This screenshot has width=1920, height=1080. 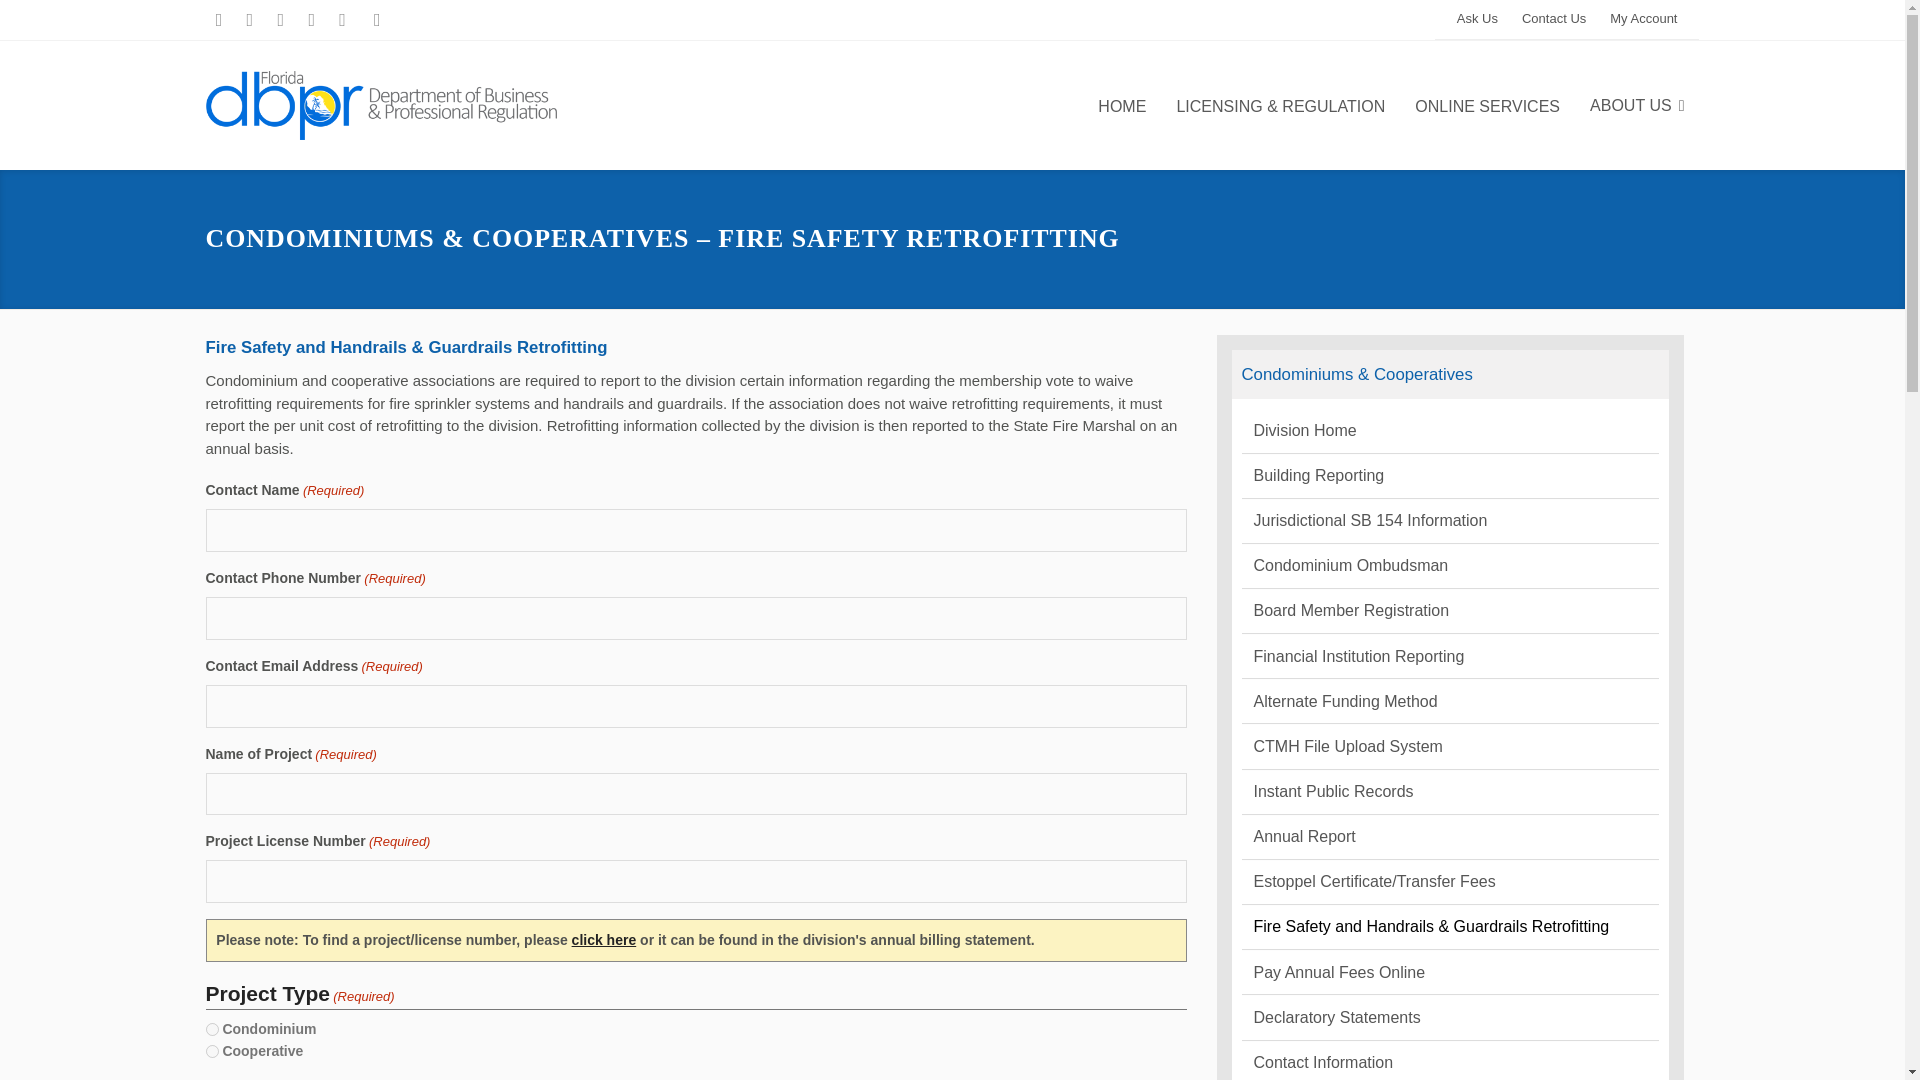 I want to click on My Account, so click(x=342, y=20).